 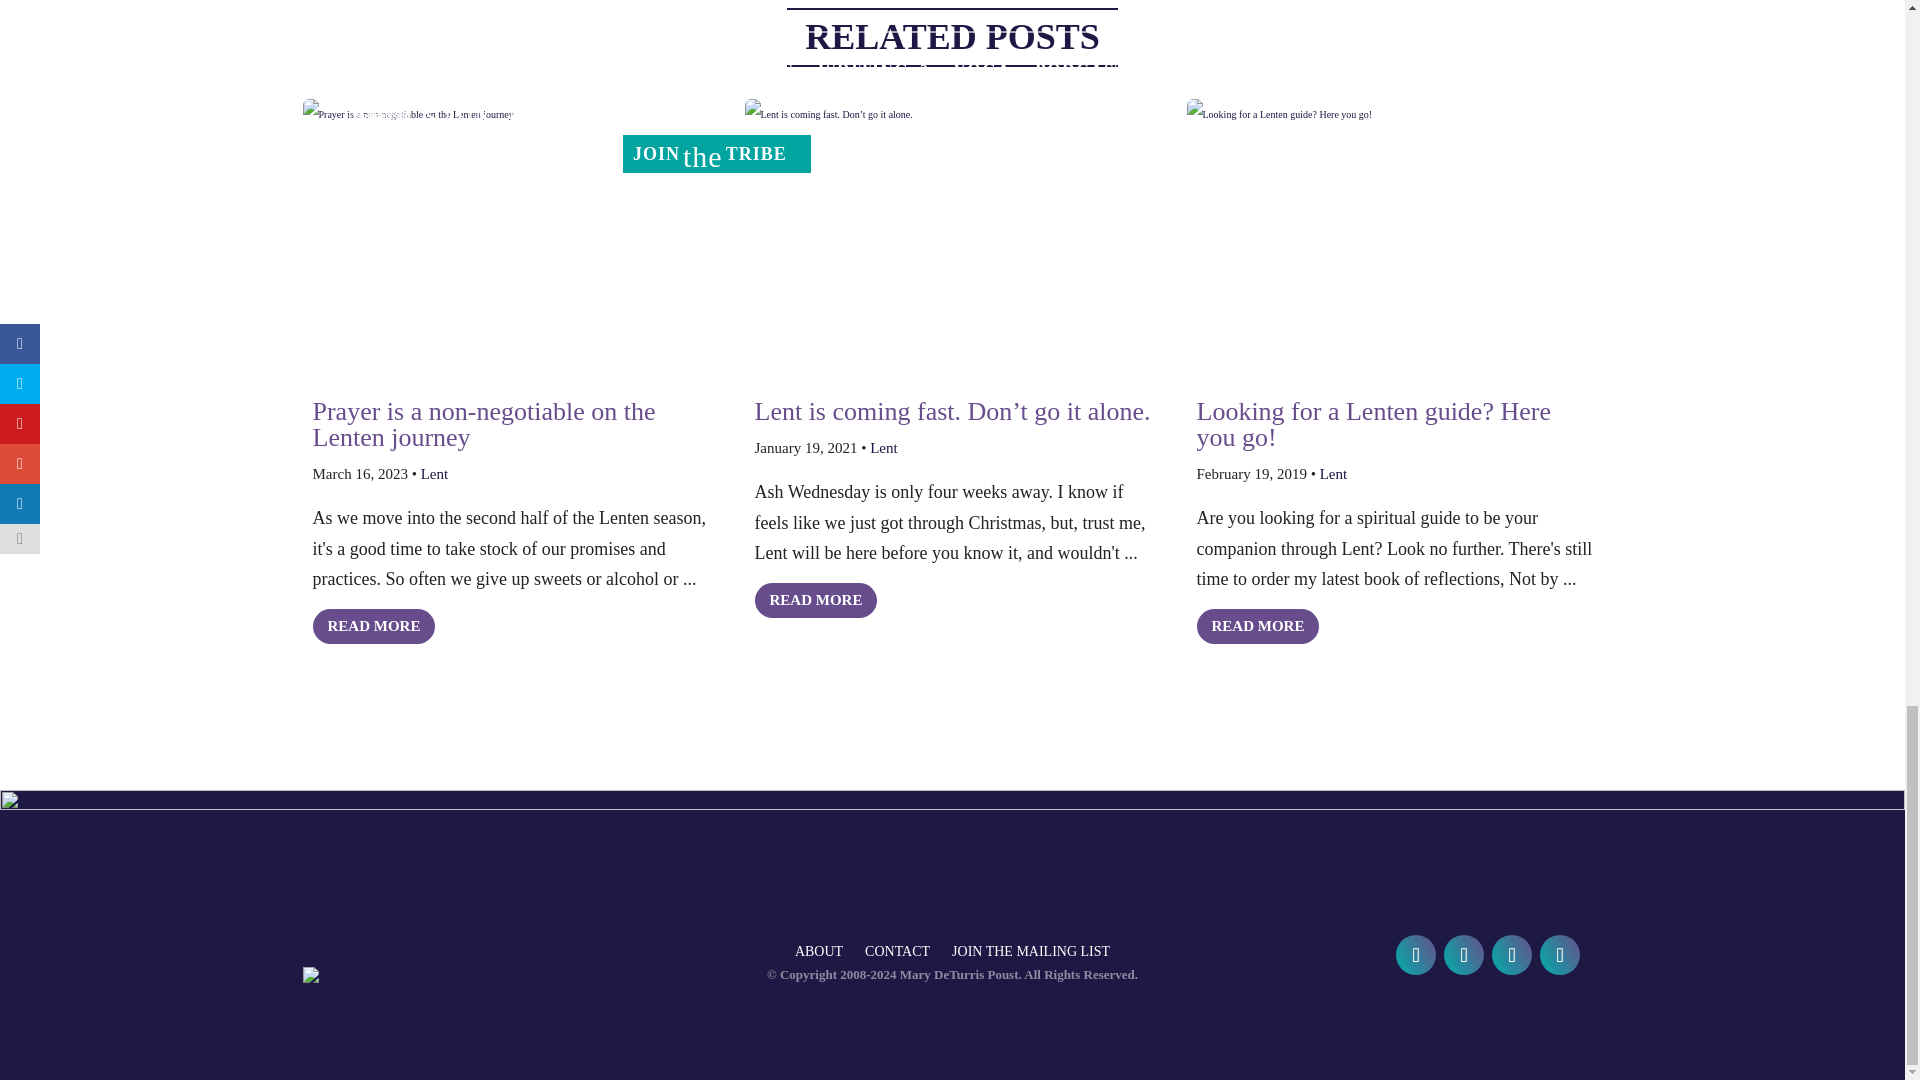 I want to click on Follow on Facebook, so click(x=1416, y=955).